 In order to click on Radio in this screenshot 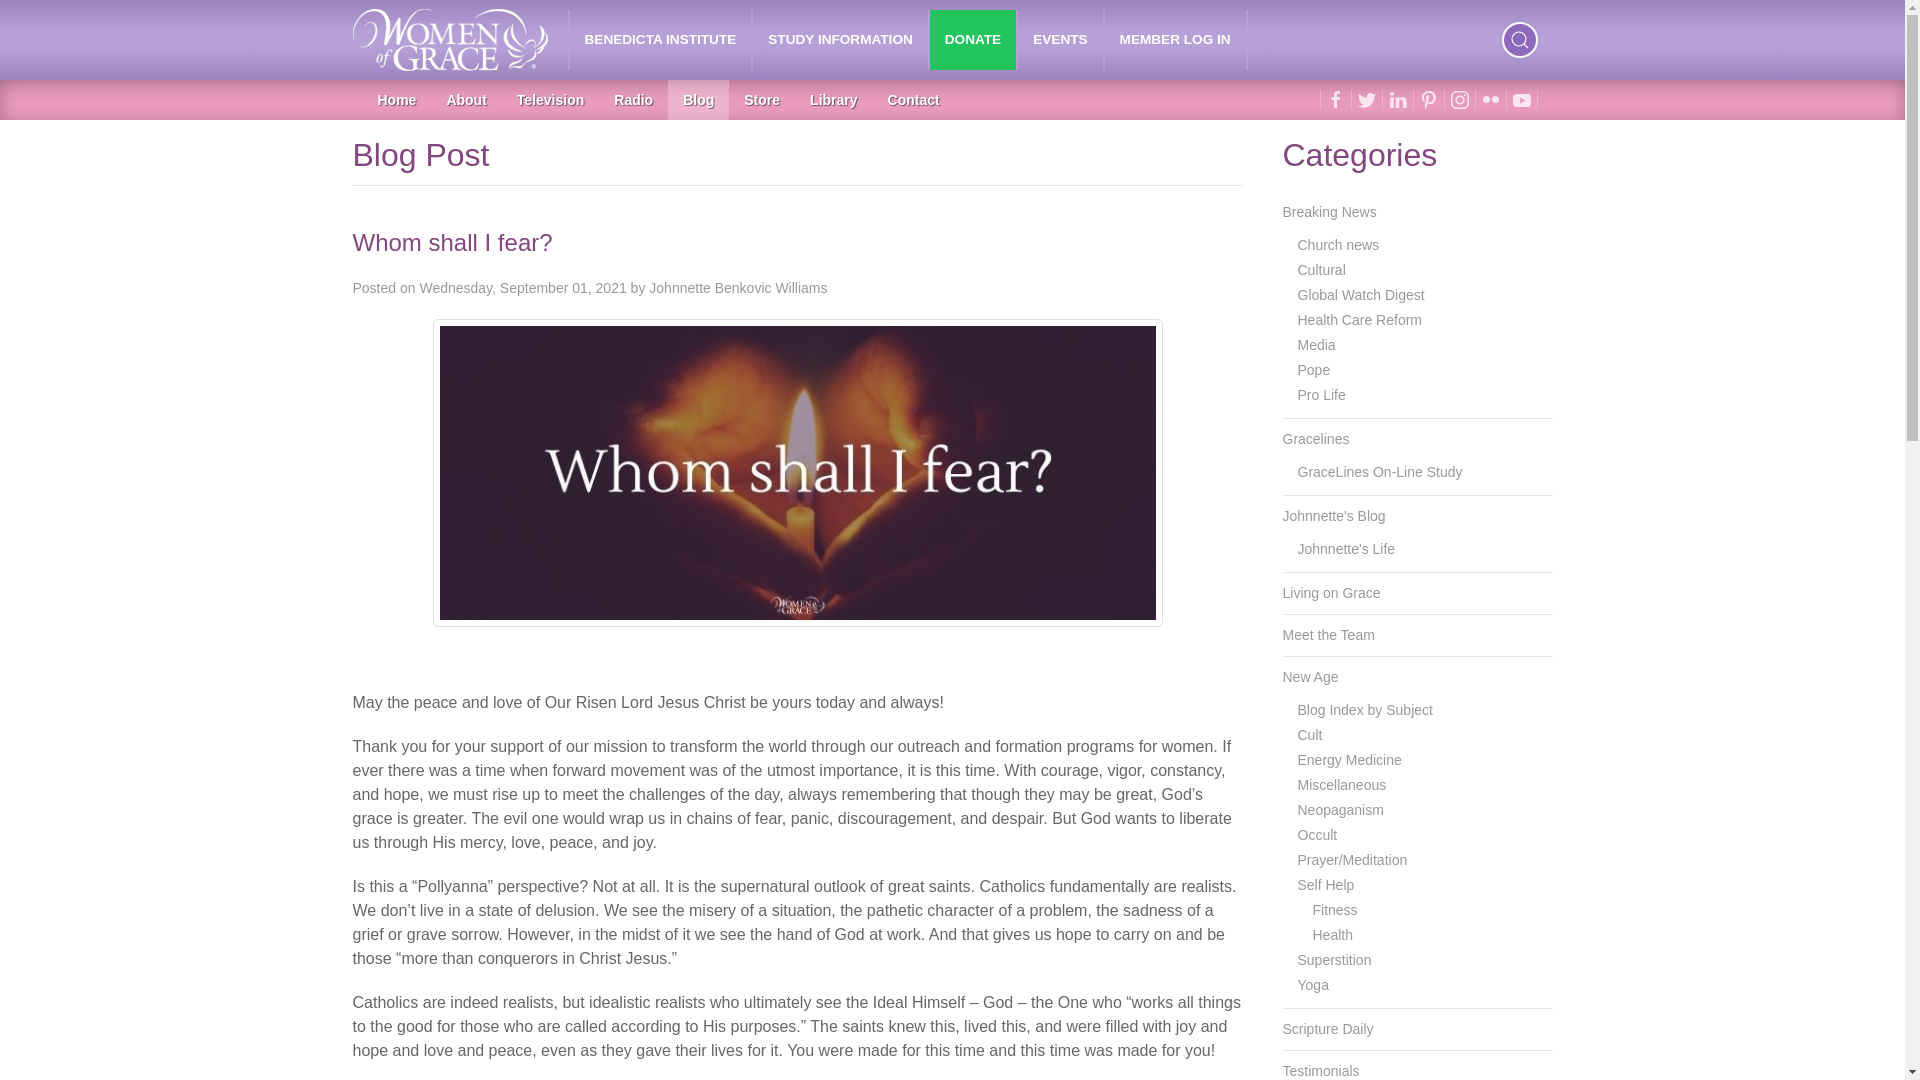, I will do `click(634, 99)`.